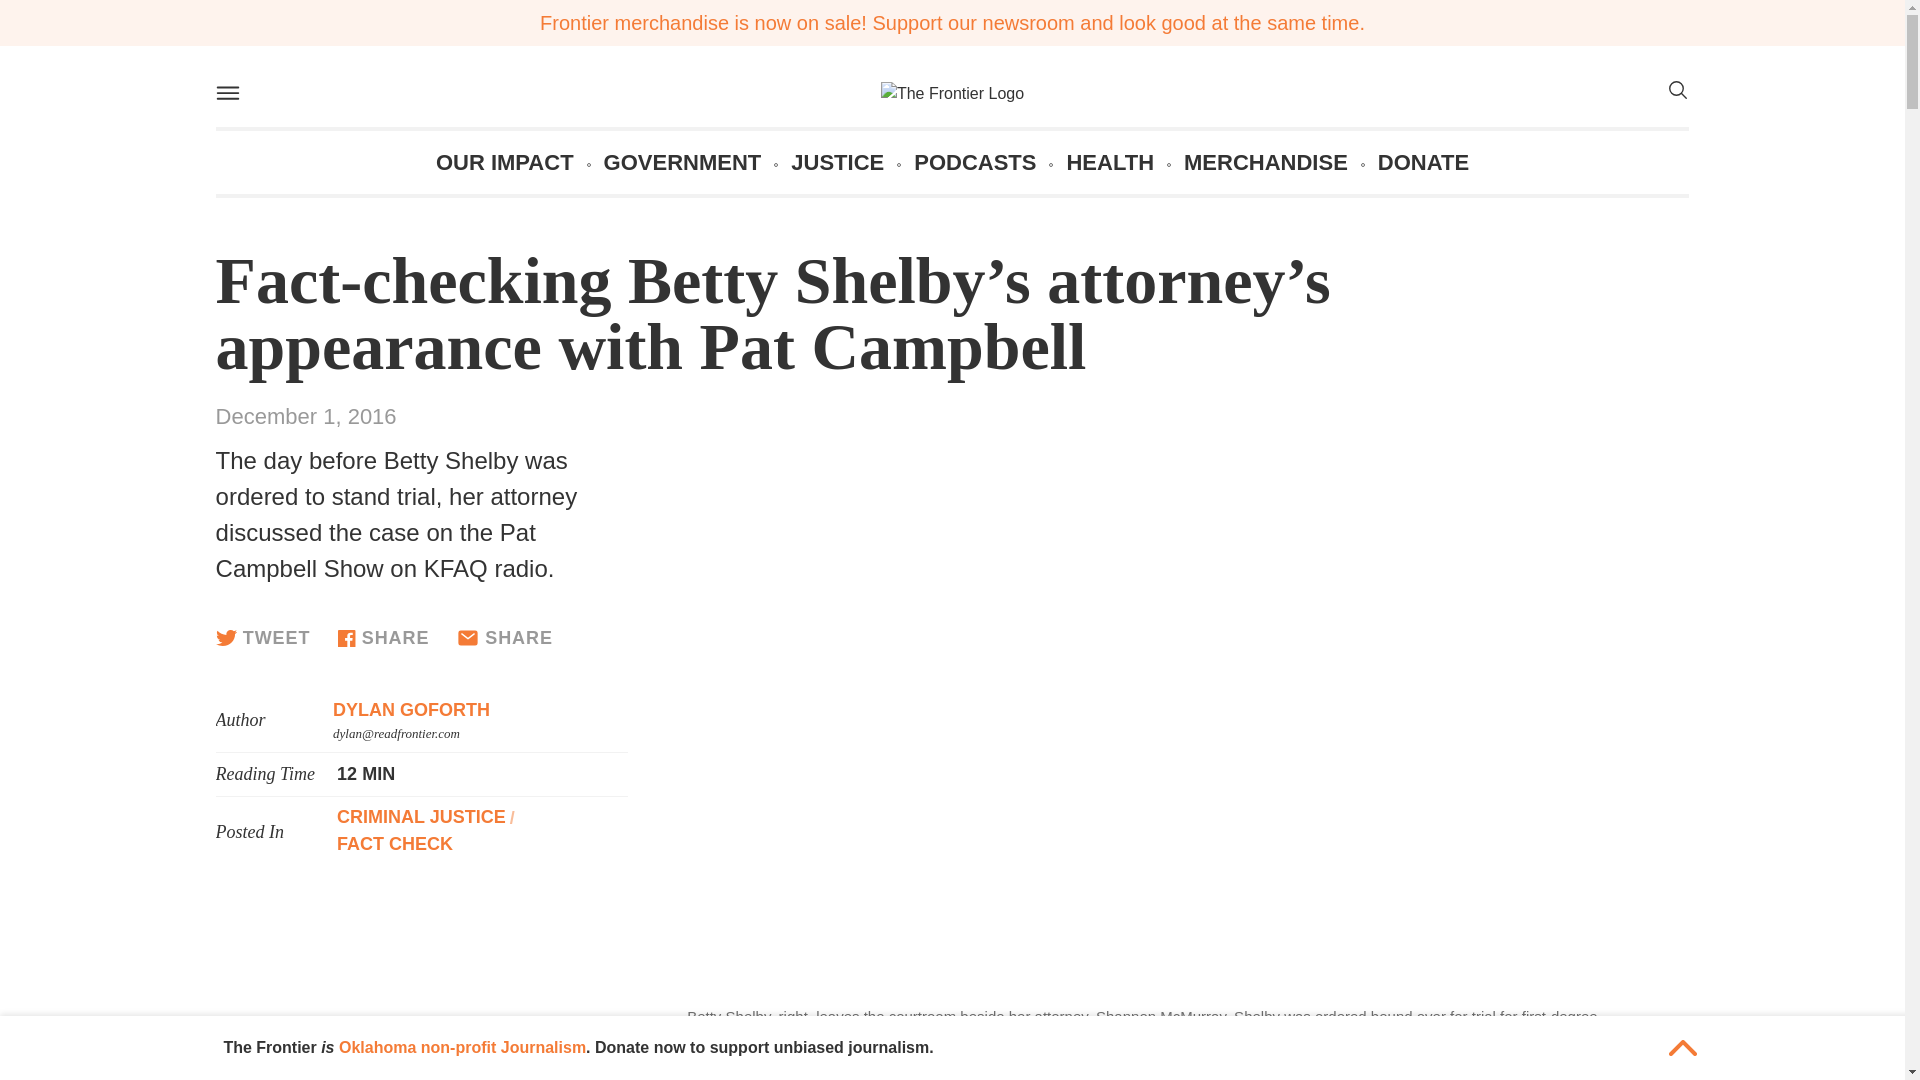 Image resolution: width=1920 pixels, height=1080 pixels. Describe the element at coordinates (1109, 162) in the screenshot. I see `HEALTH` at that location.